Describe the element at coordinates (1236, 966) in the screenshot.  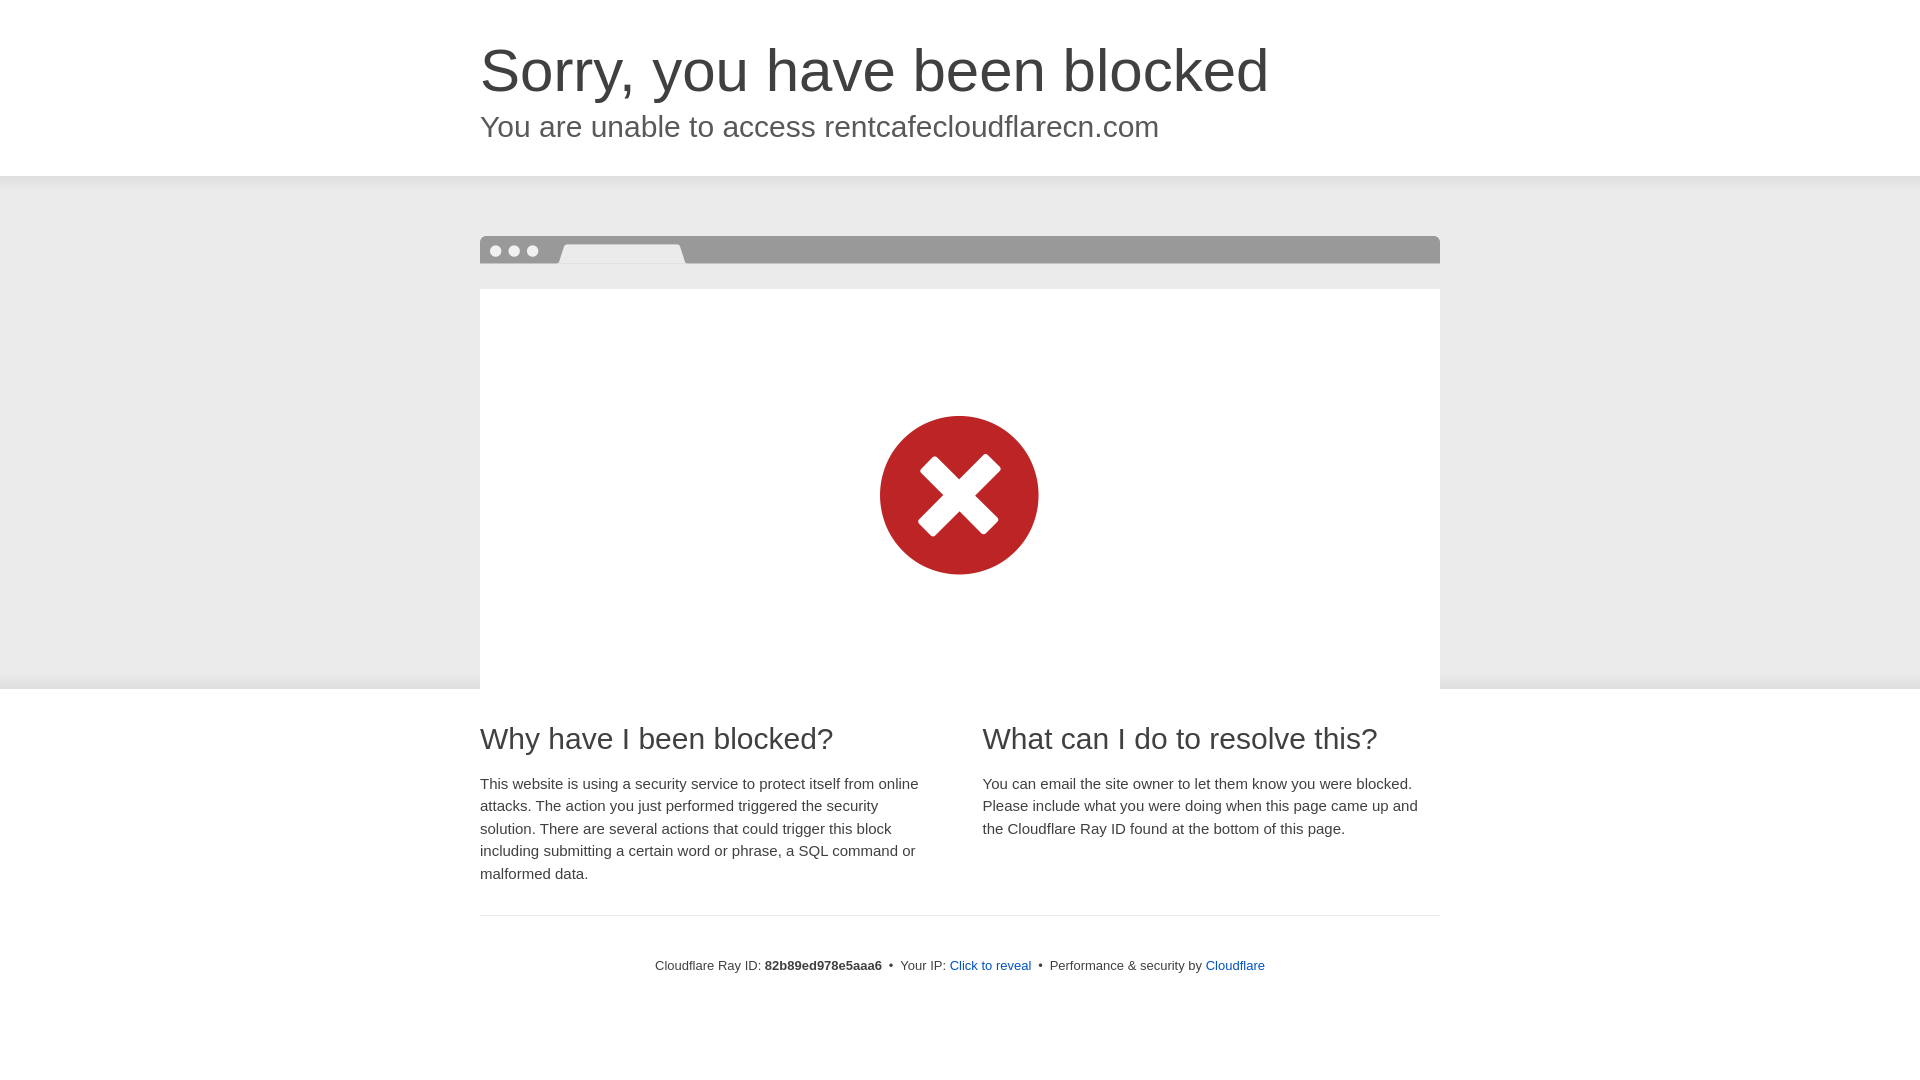
I see `Cloudflare` at that location.